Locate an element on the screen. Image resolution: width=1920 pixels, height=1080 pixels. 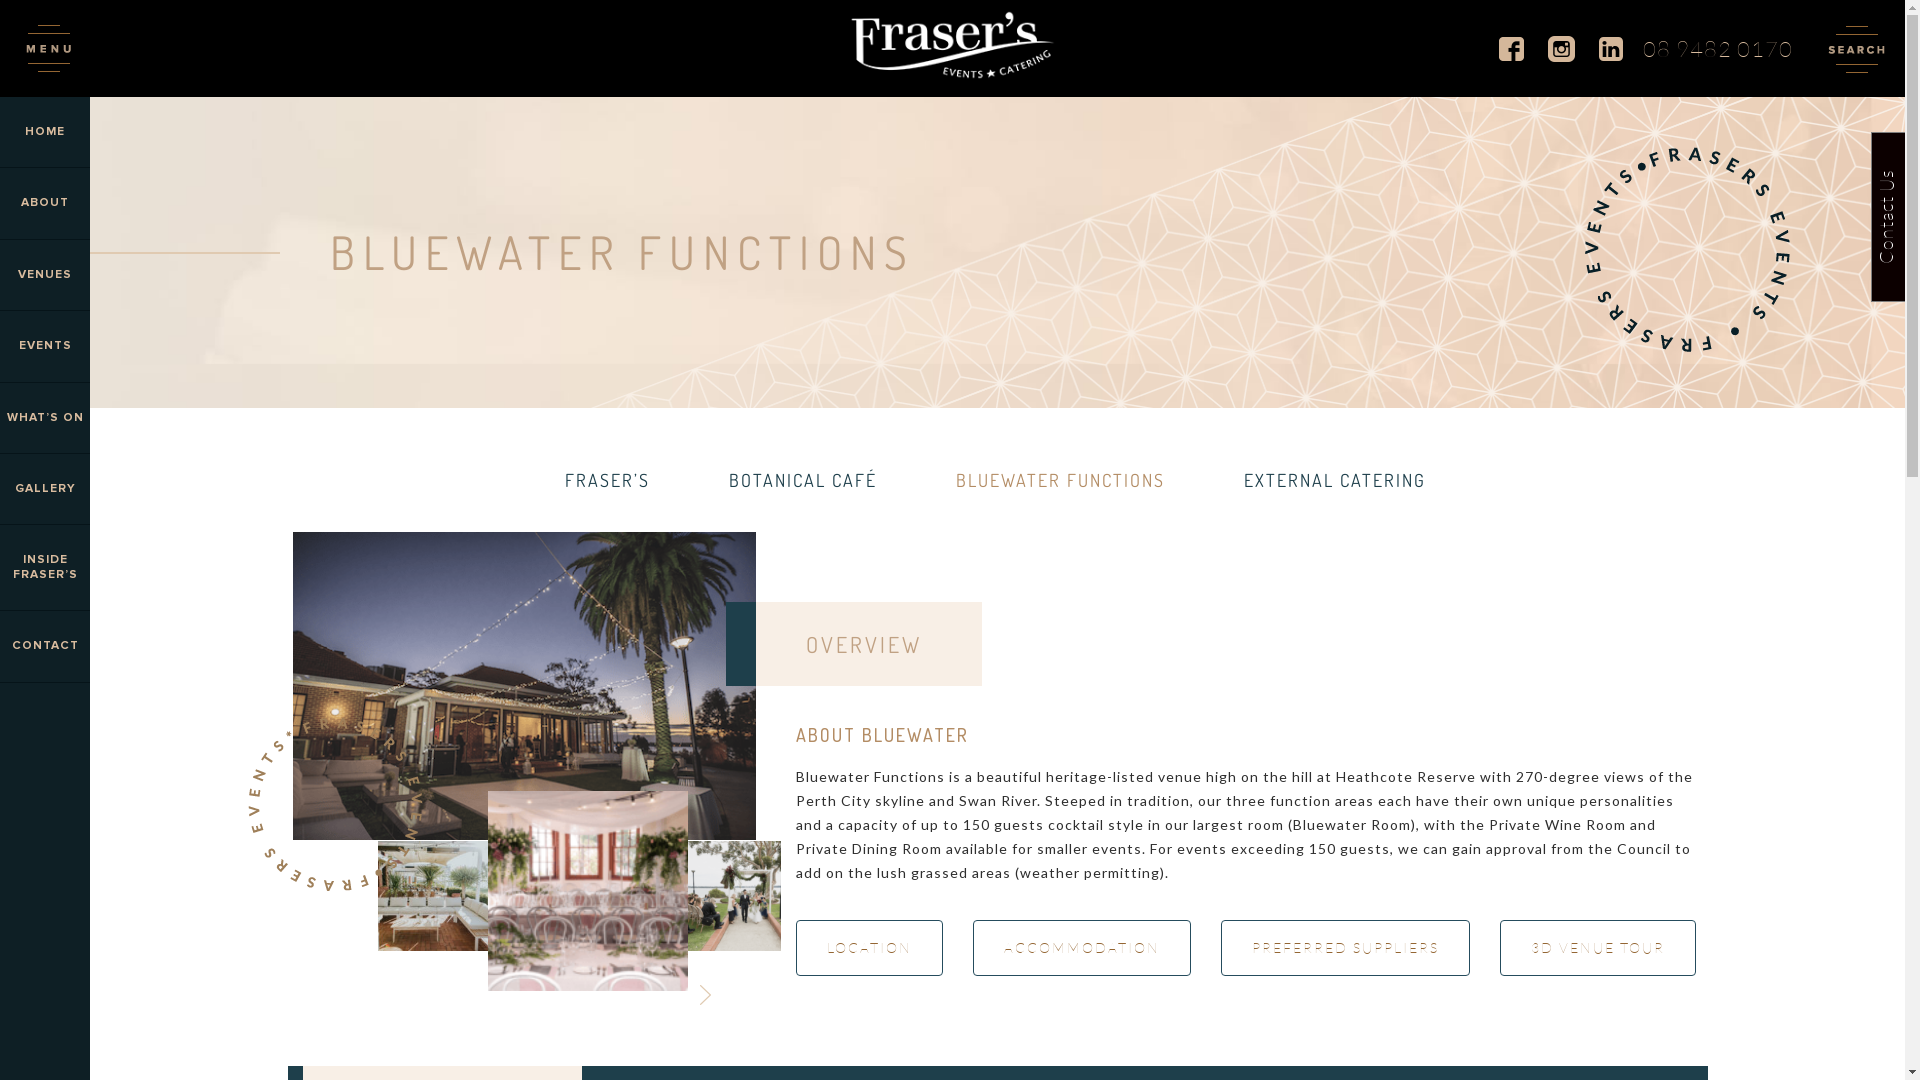
Fraser's Group is located at coordinates (952, 45).